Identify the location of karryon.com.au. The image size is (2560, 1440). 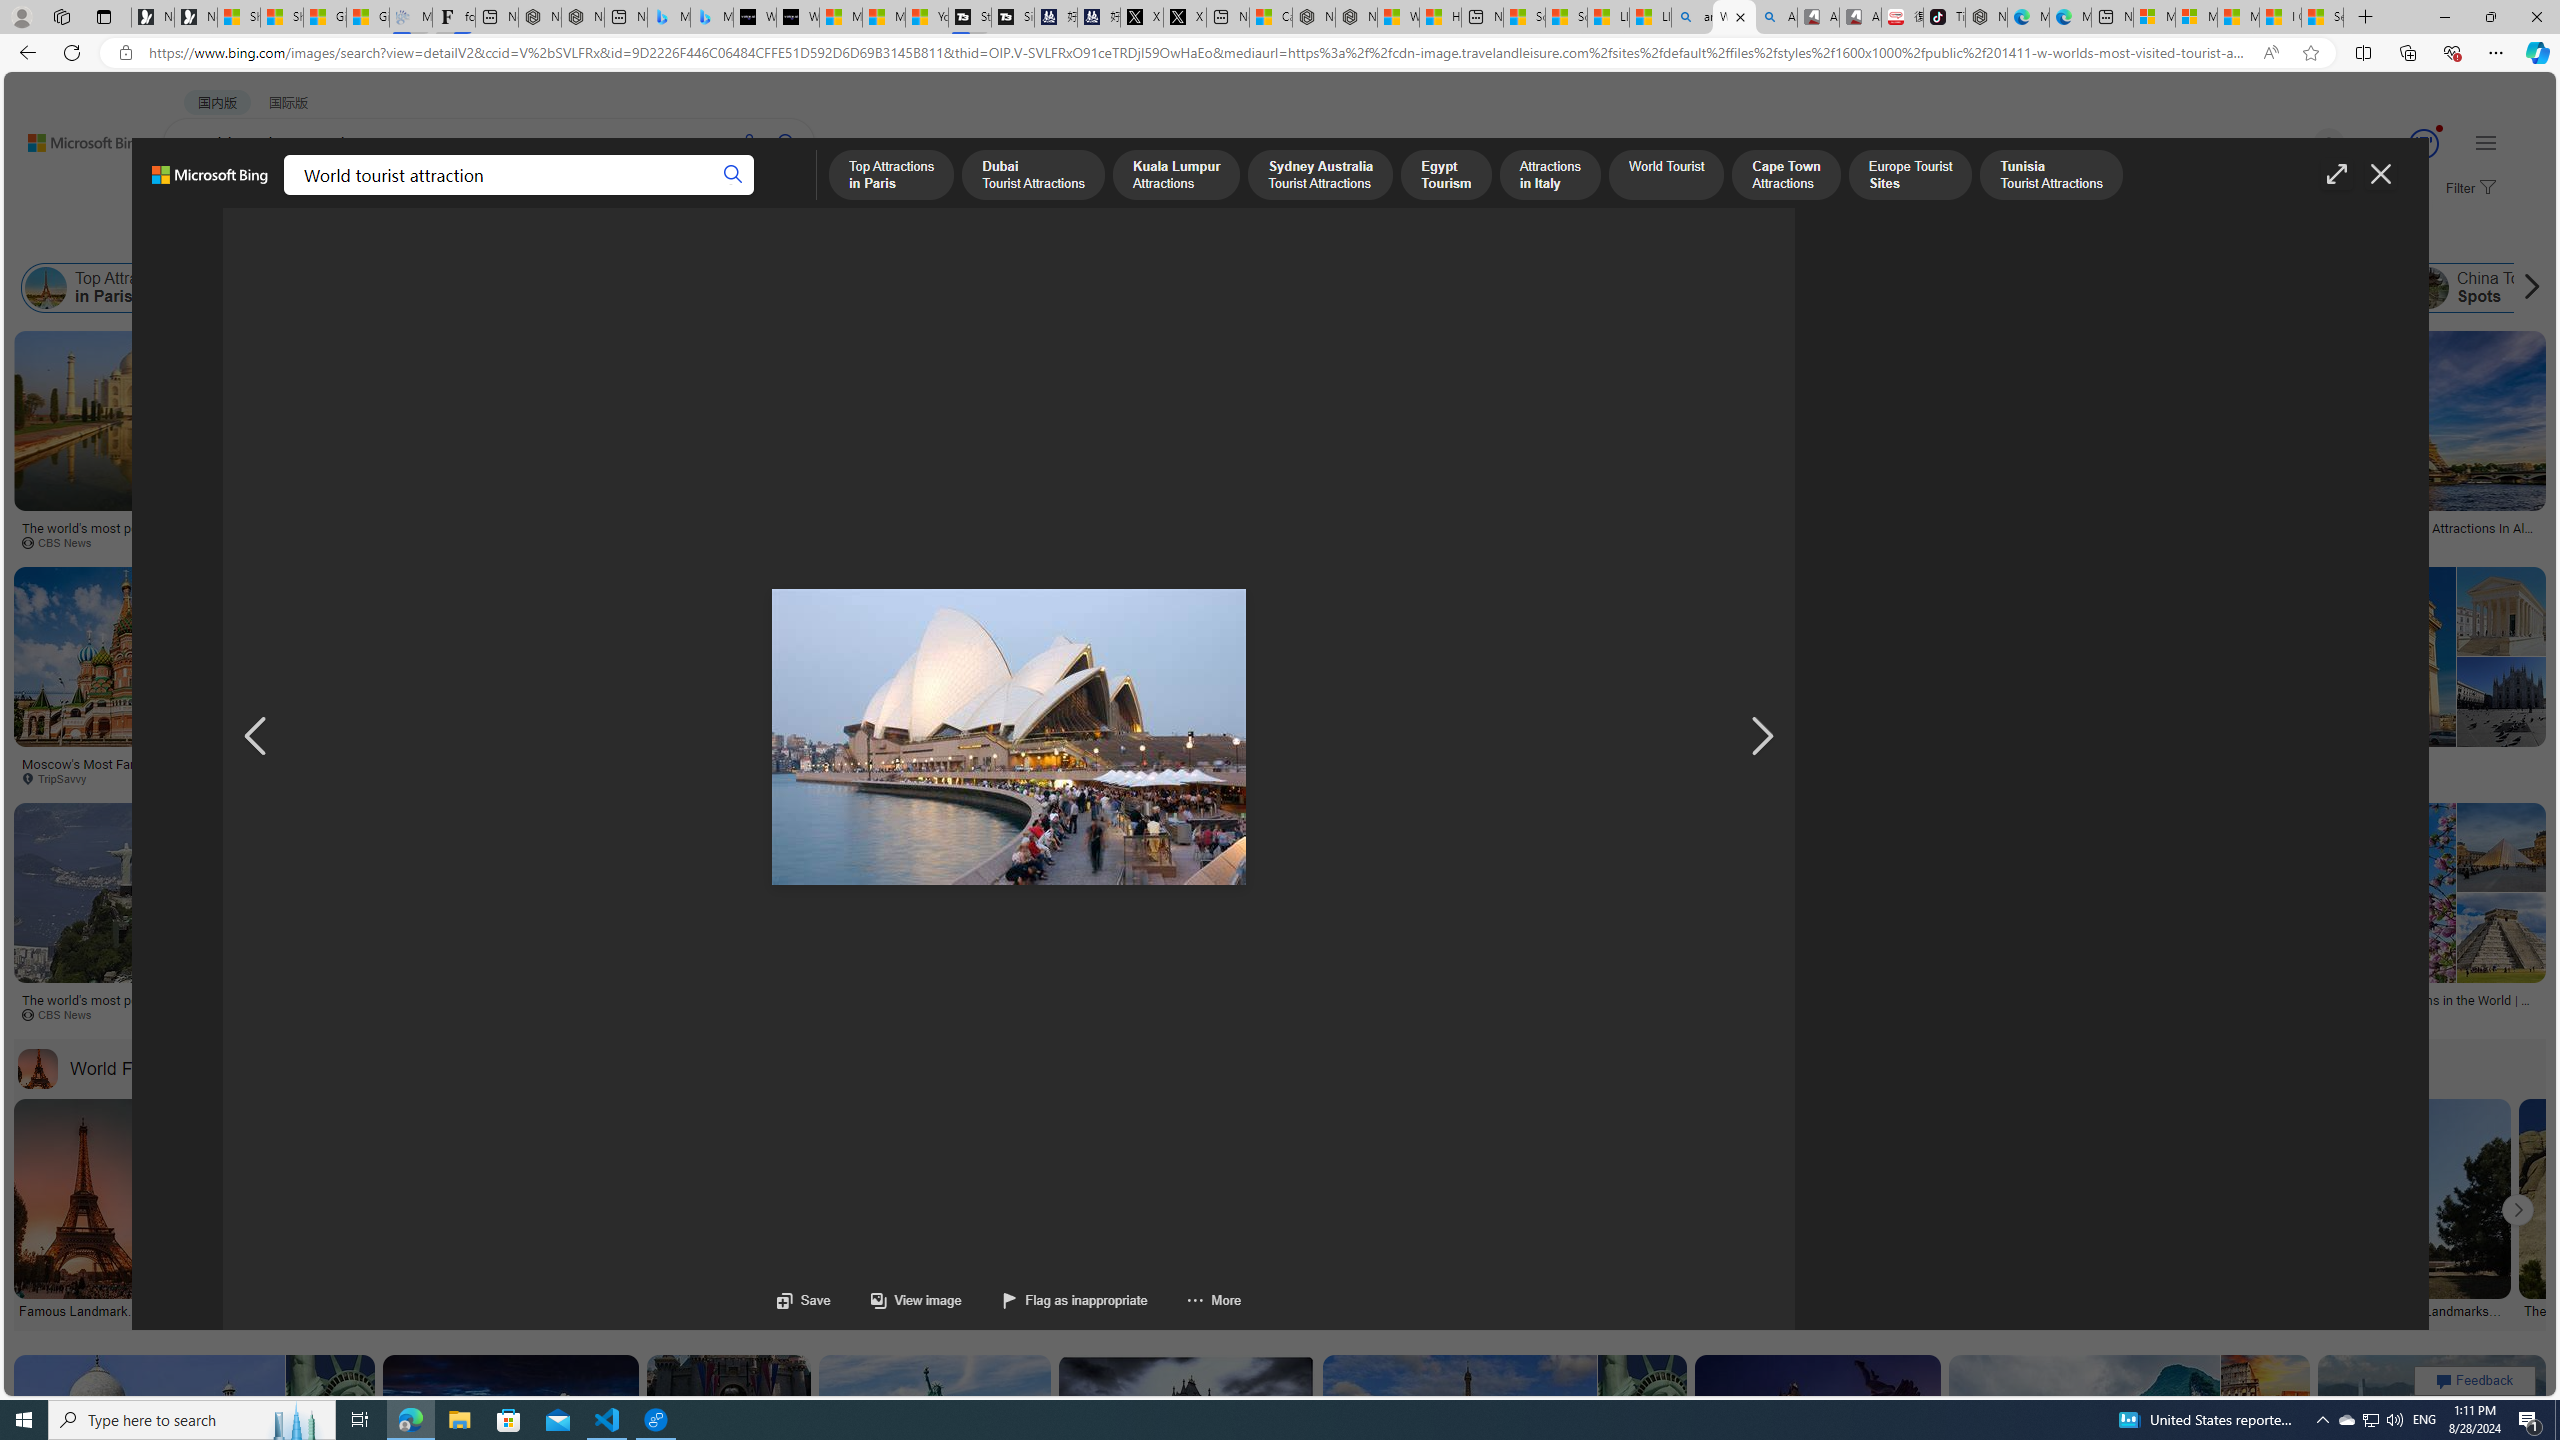
(1008, 543).